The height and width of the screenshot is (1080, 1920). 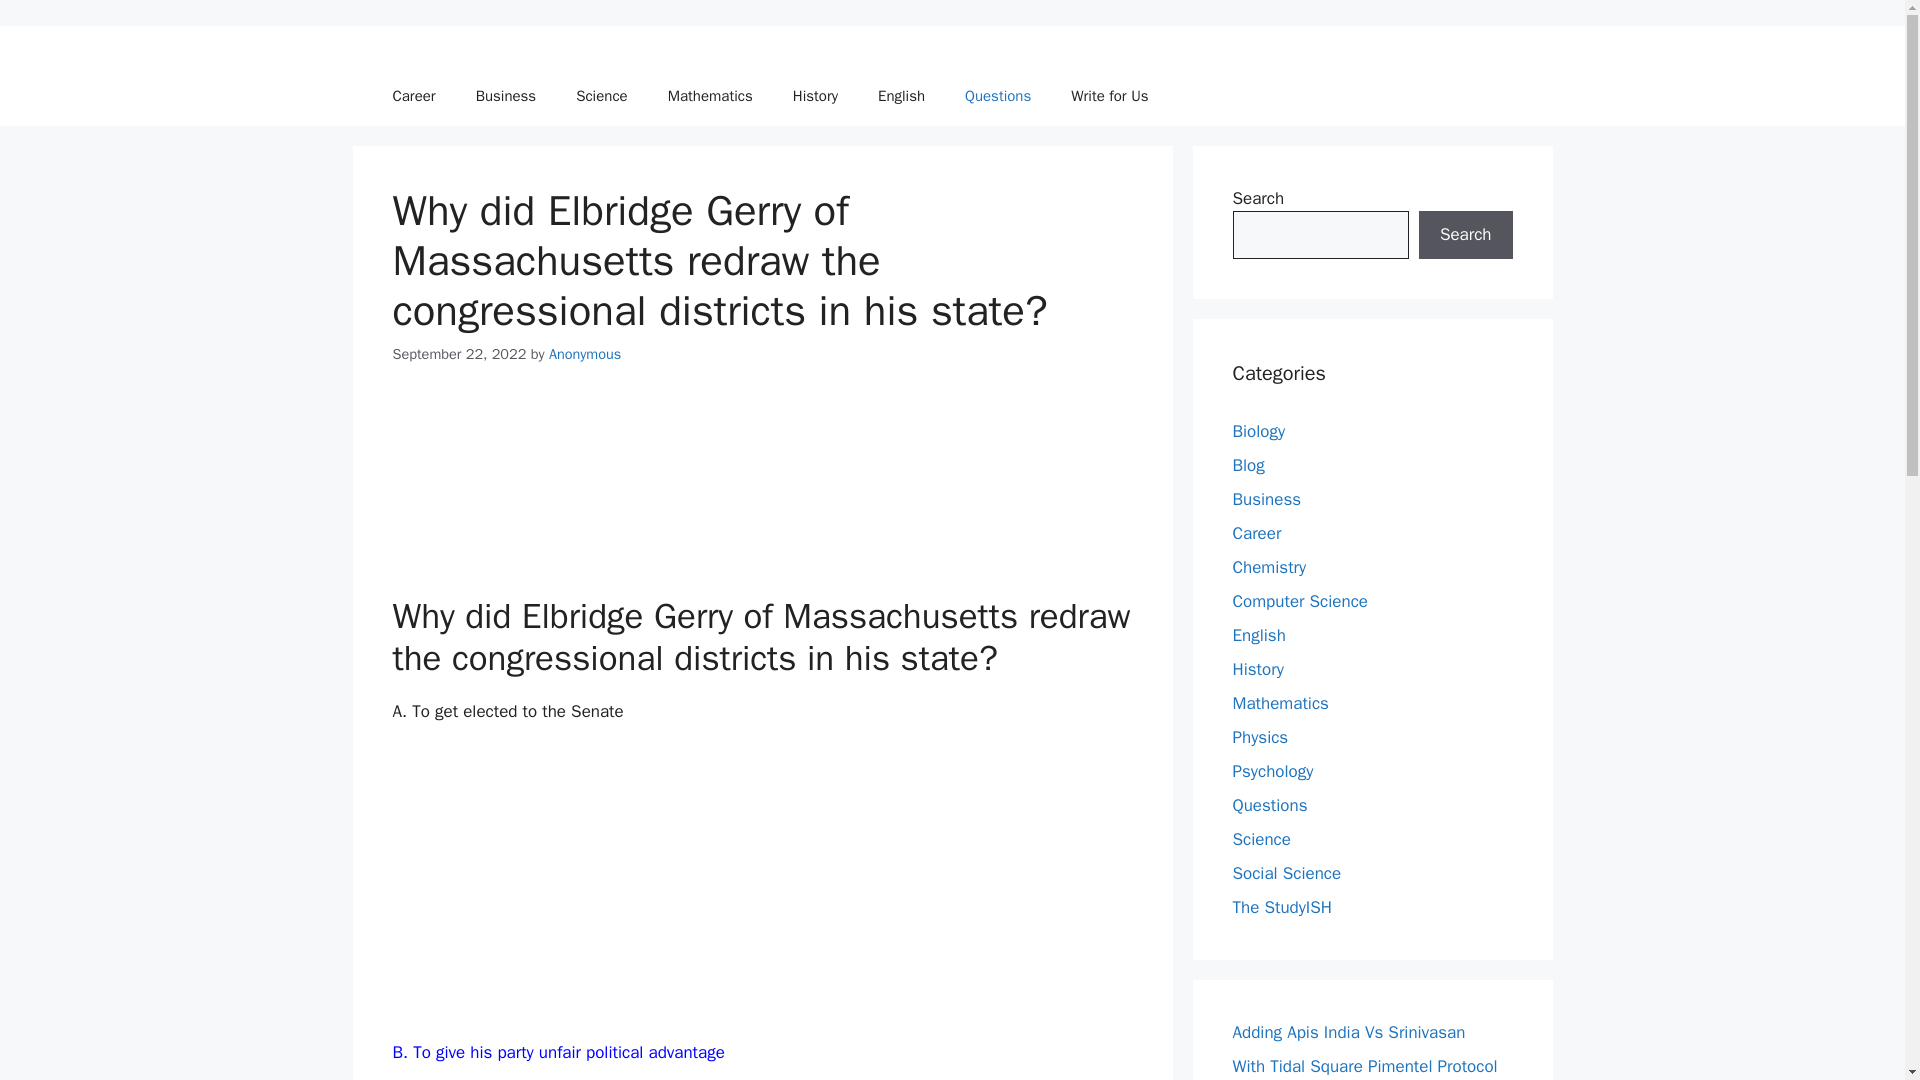 What do you see at coordinates (762, 492) in the screenshot?
I see `Advertisement` at bounding box center [762, 492].